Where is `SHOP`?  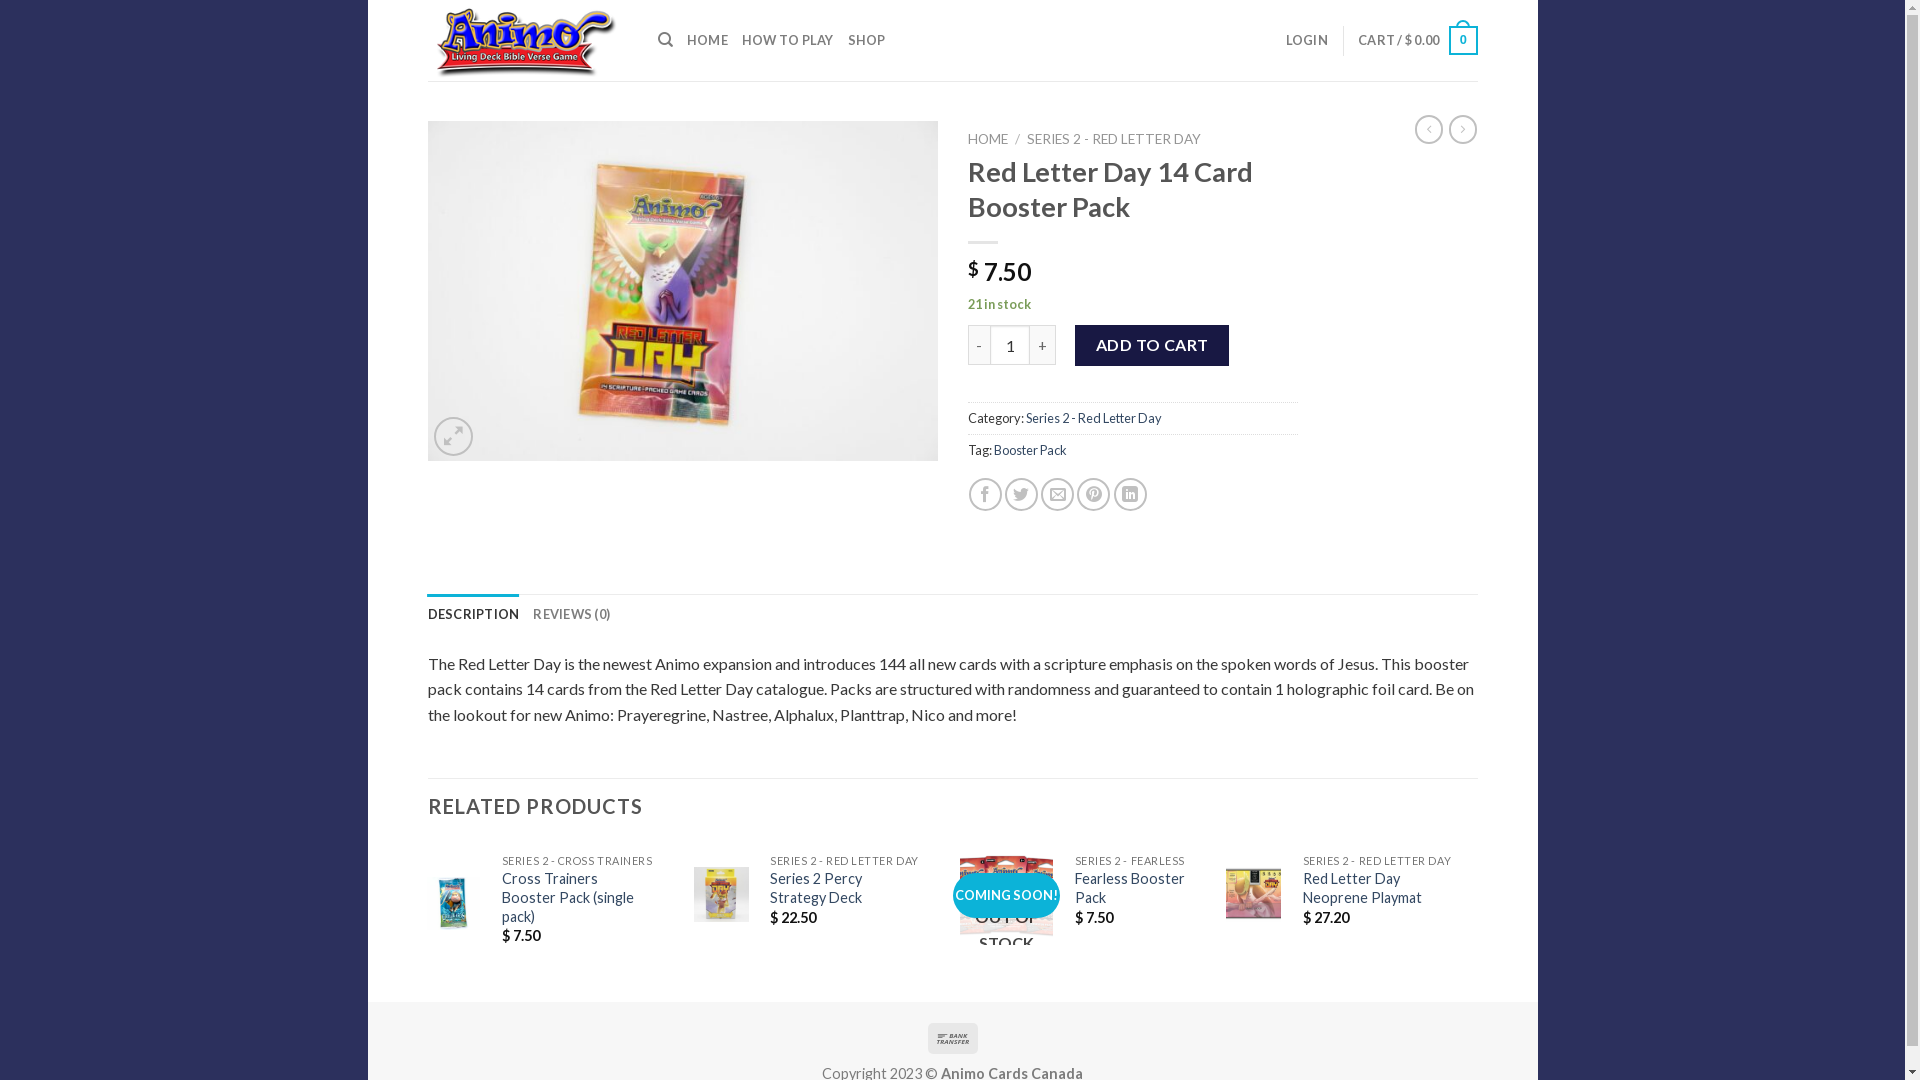 SHOP is located at coordinates (867, 40).